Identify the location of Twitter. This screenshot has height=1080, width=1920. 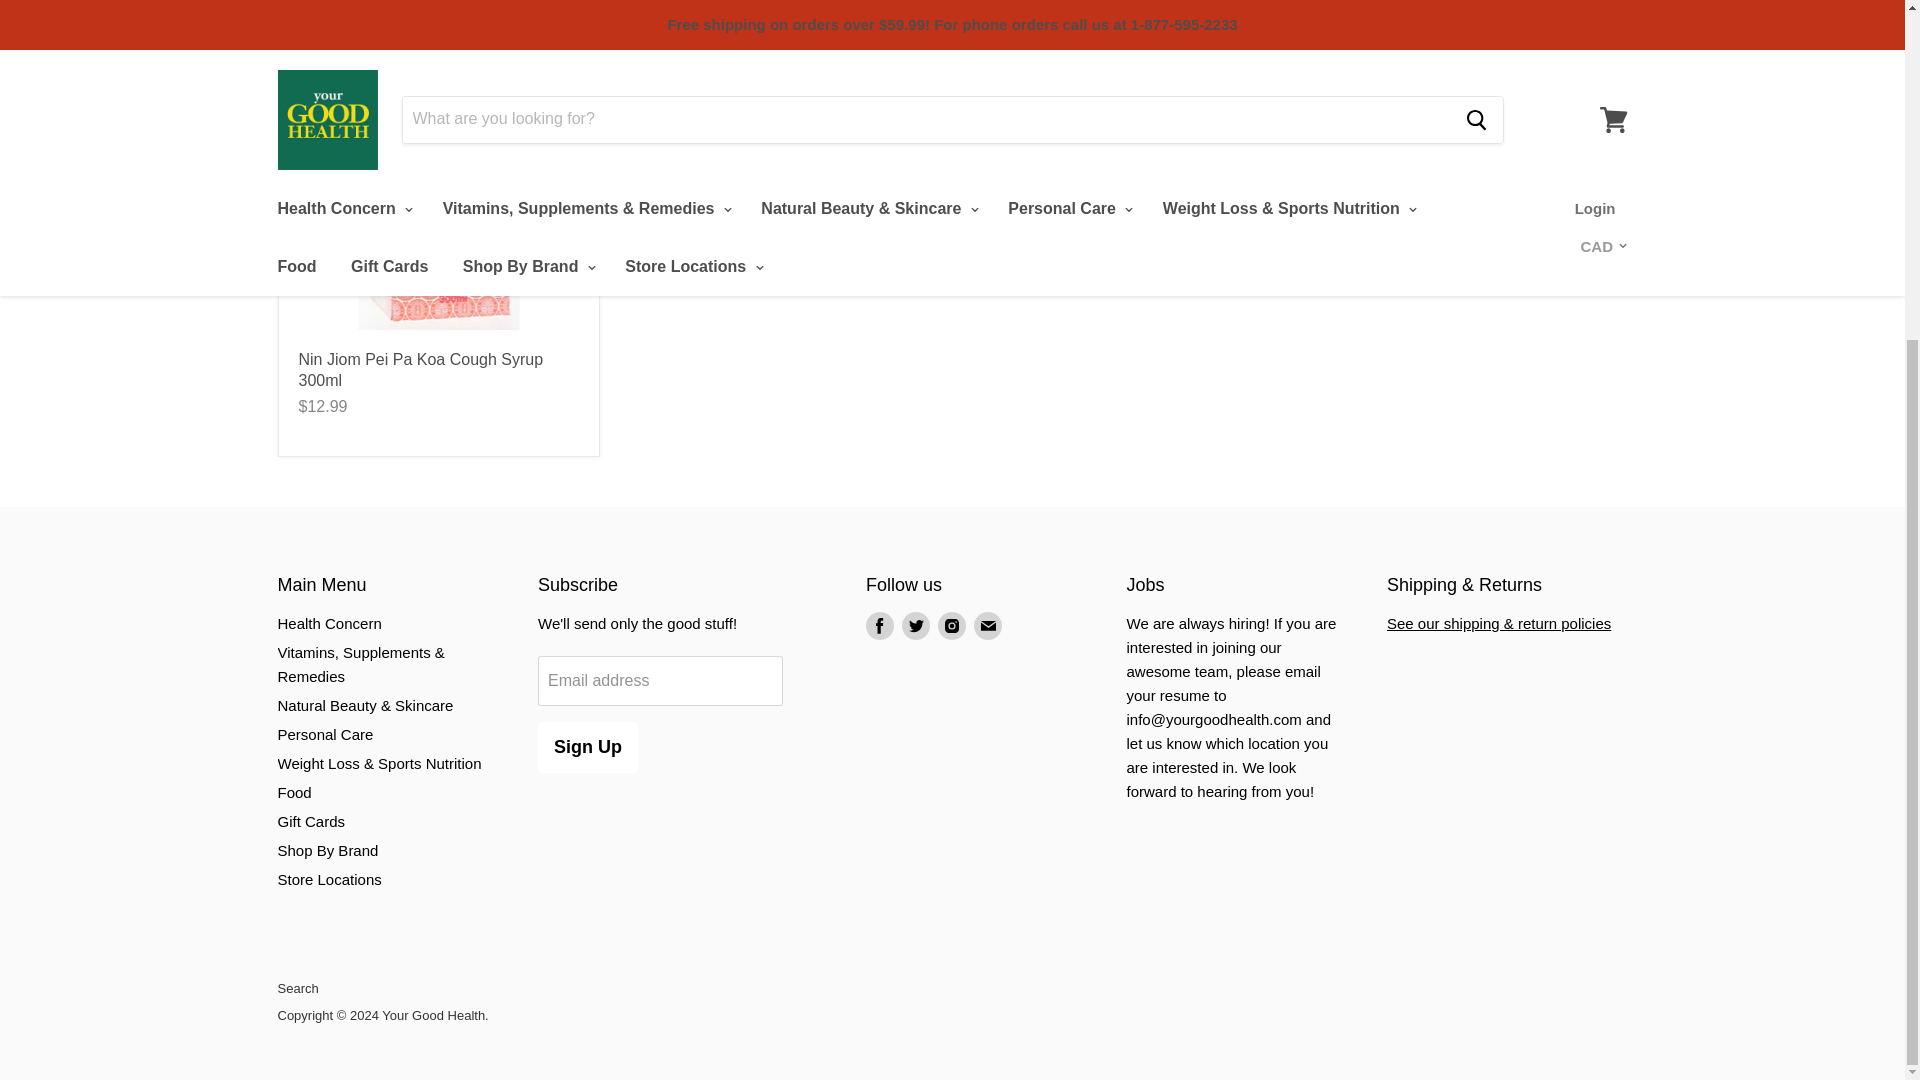
(916, 626).